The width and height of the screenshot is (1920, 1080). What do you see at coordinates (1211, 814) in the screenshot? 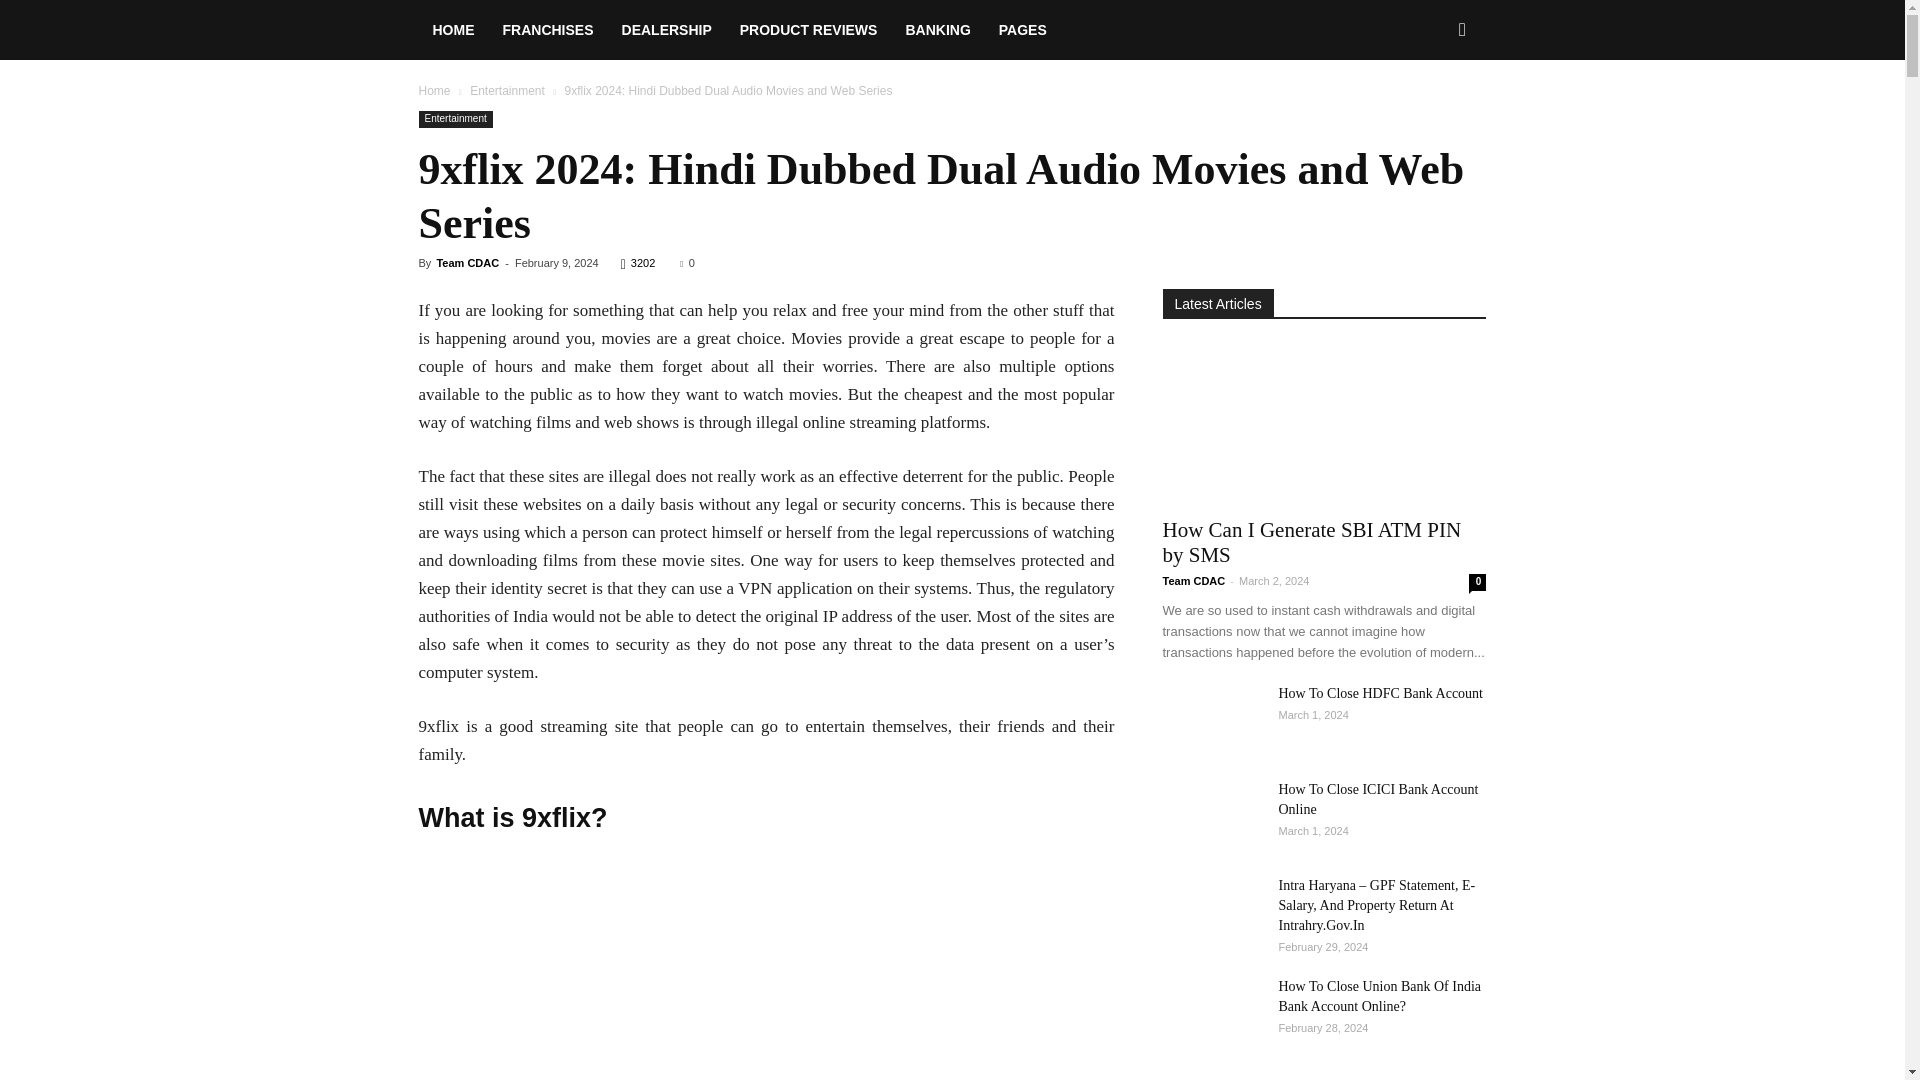
I see `How To Close ICICI Bank Account Online` at bounding box center [1211, 814].